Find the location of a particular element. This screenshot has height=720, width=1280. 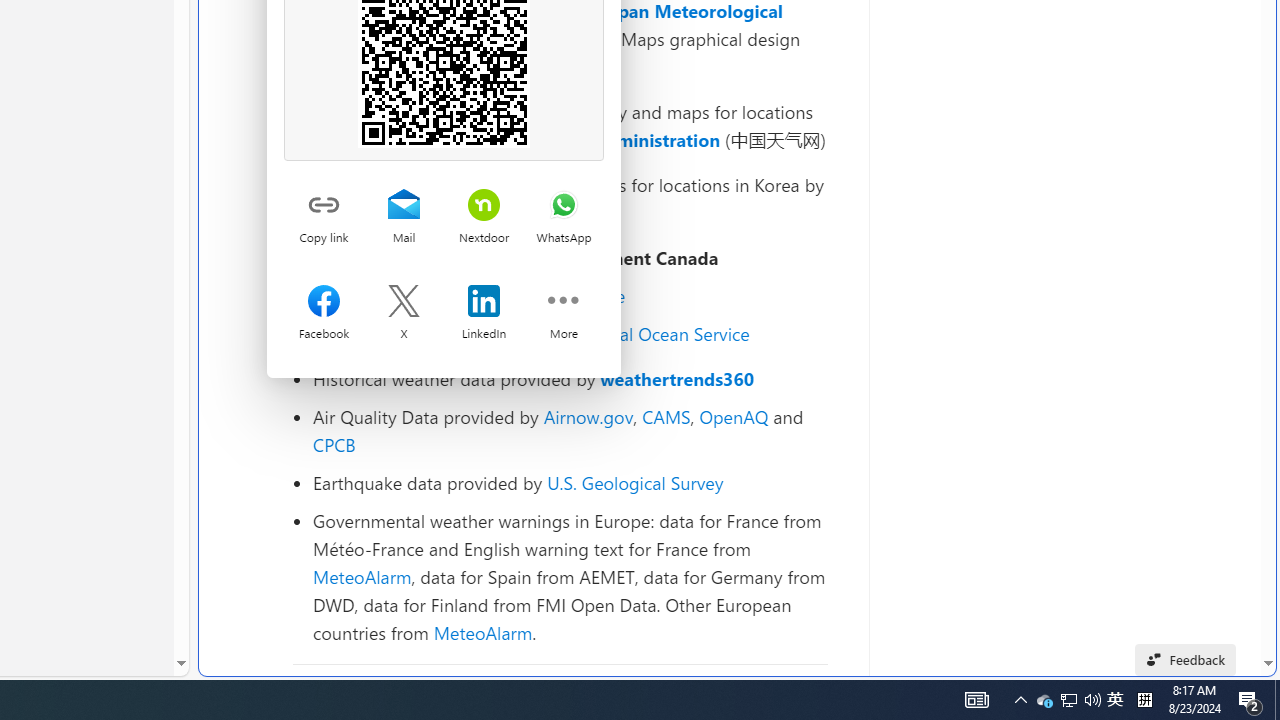

Historical weather data provided by weathertrends360 is located at coordinates (570, 379).